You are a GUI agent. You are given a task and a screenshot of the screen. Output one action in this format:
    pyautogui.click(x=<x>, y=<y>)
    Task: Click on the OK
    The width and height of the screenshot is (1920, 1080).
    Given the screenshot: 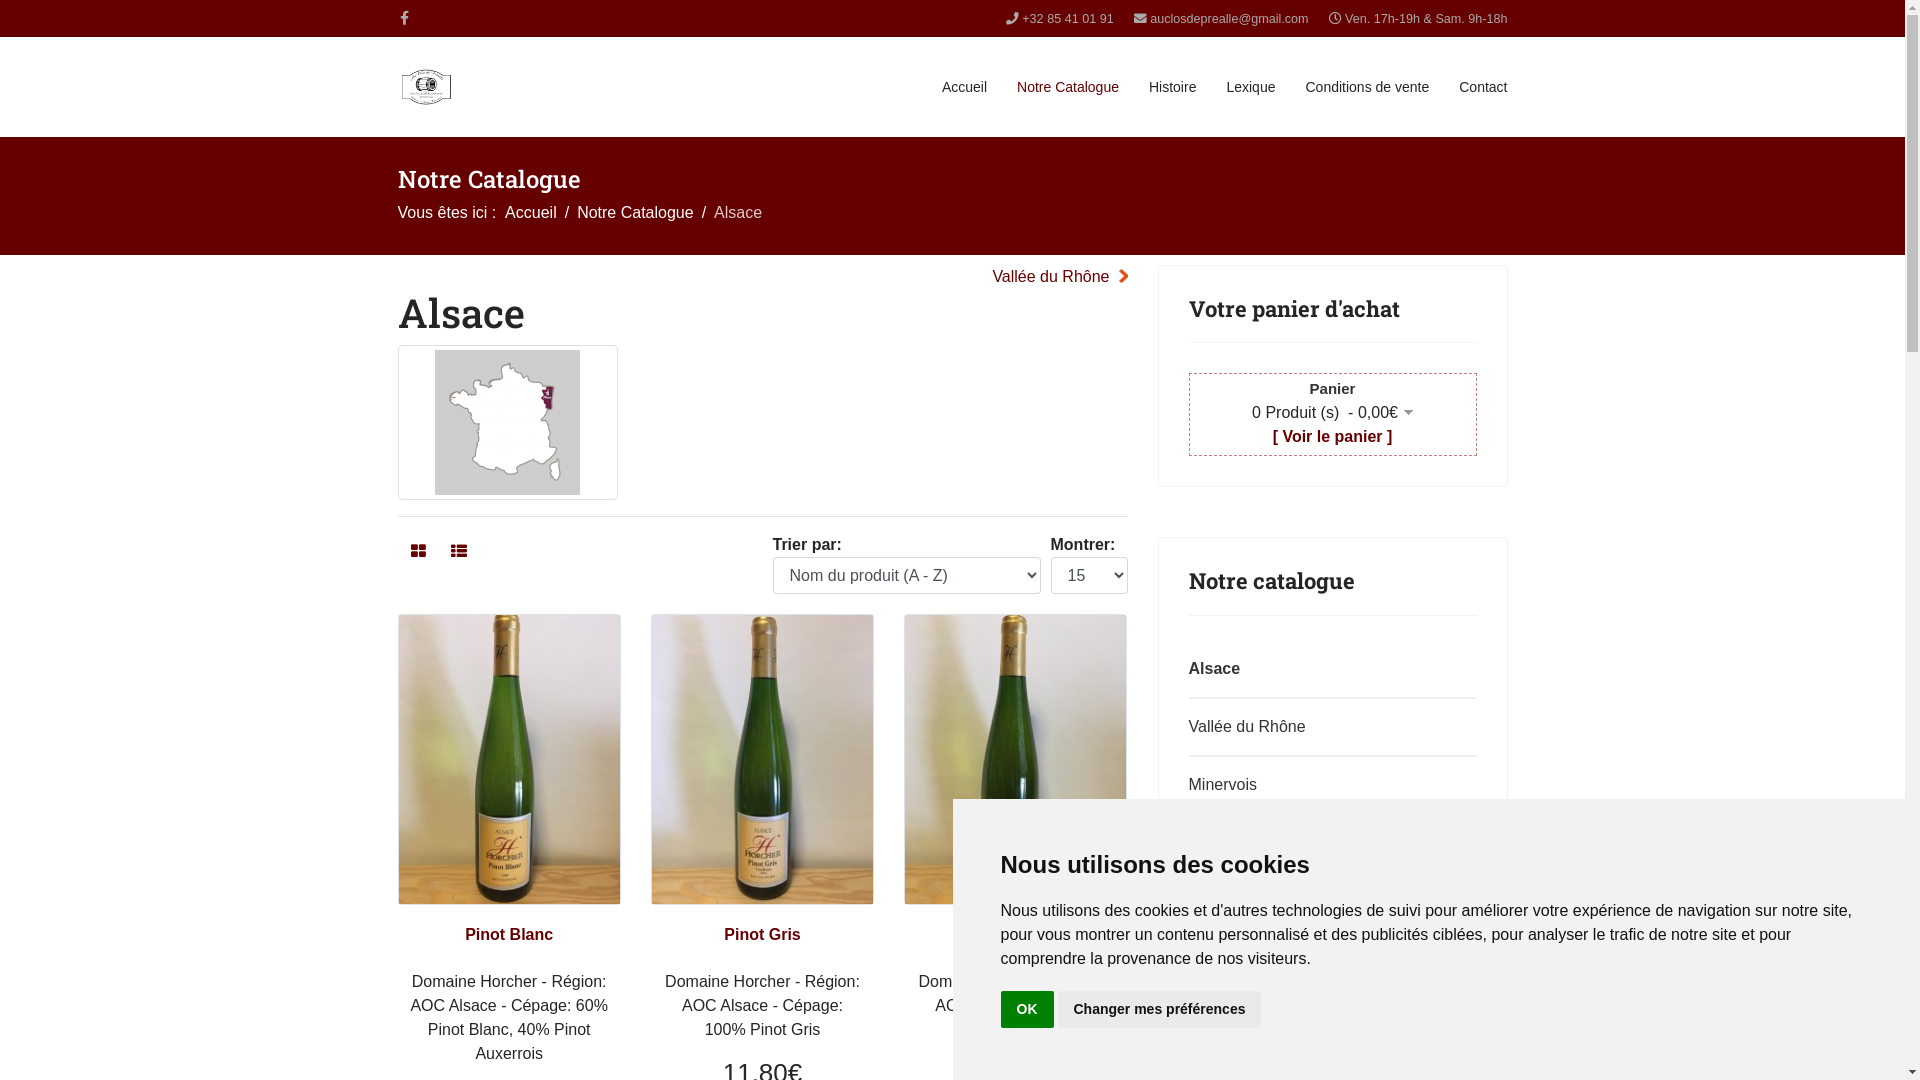 What is the action you would take?
    pyautogui.click(x=1026, y=1010)
    